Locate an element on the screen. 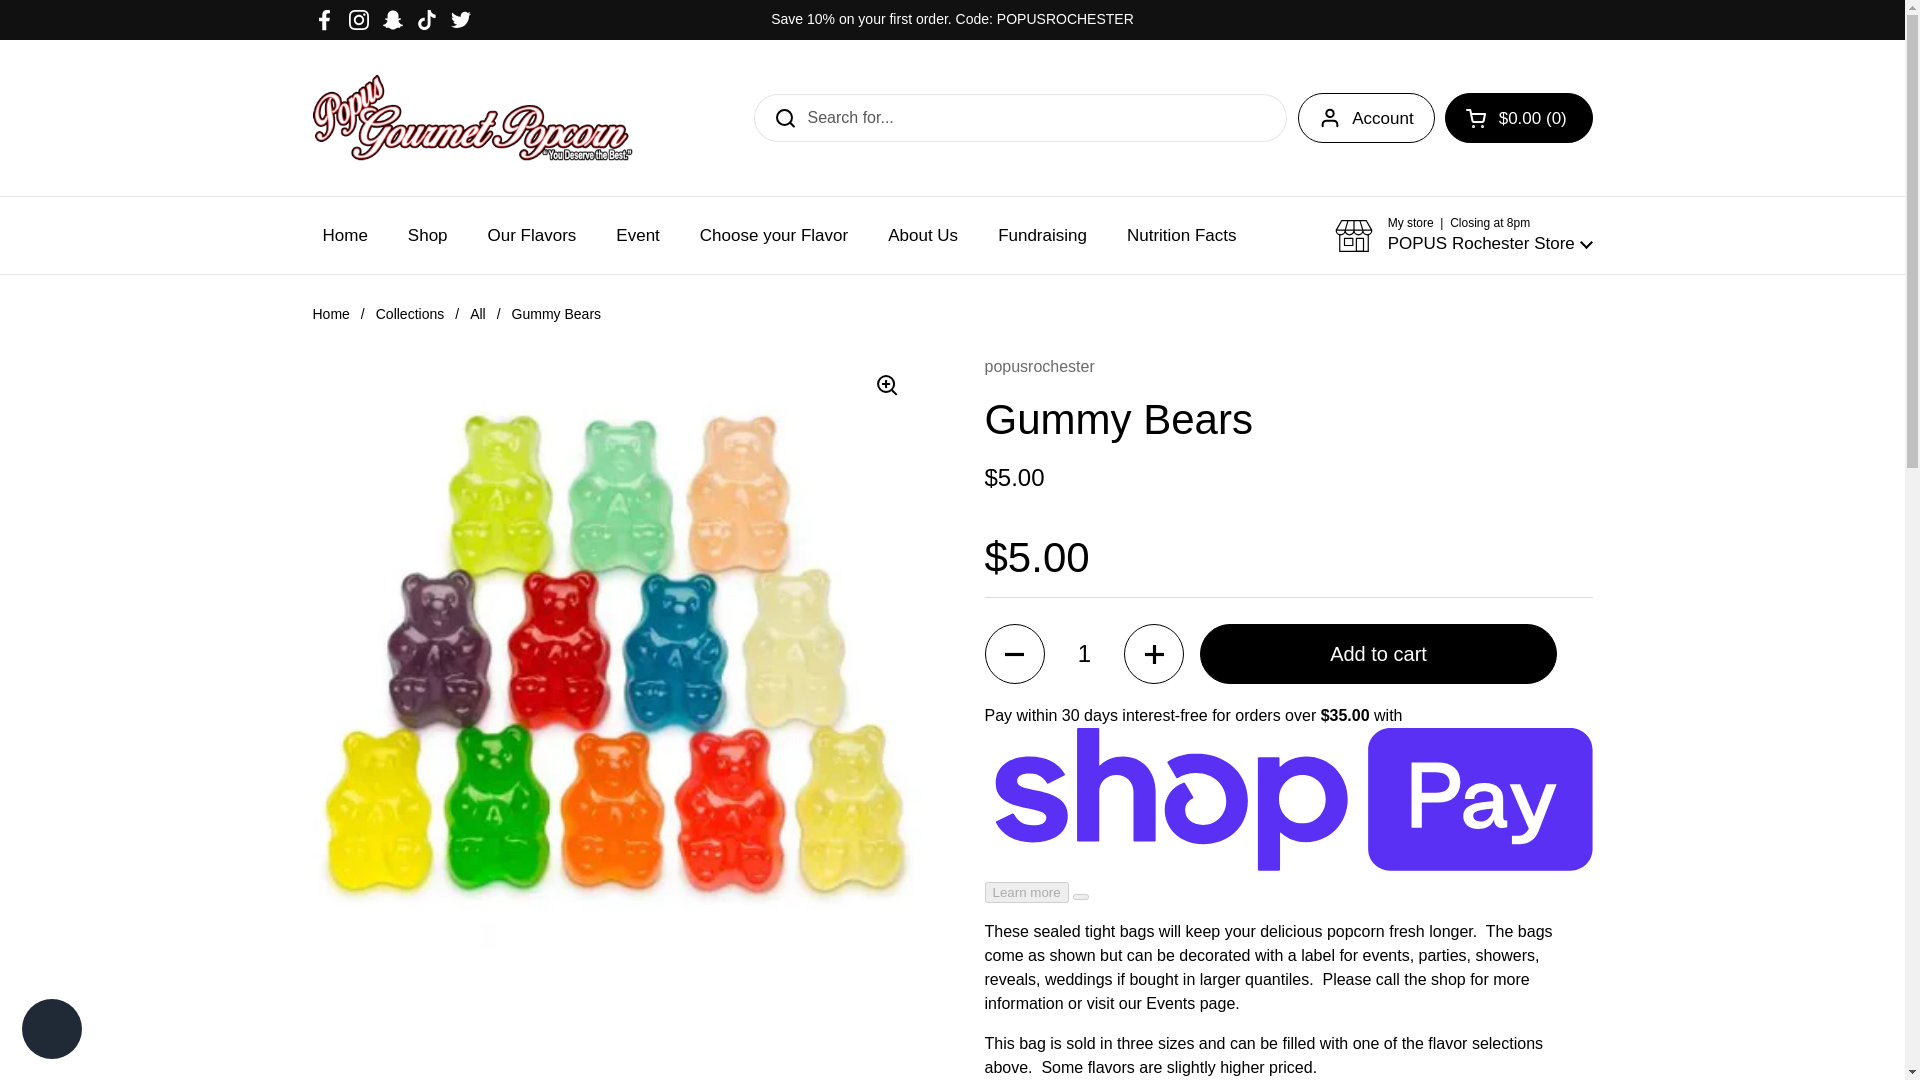 The height and width of the screenshot is (1080, 1920). Our Flavors is located at coordinates (532, 235).